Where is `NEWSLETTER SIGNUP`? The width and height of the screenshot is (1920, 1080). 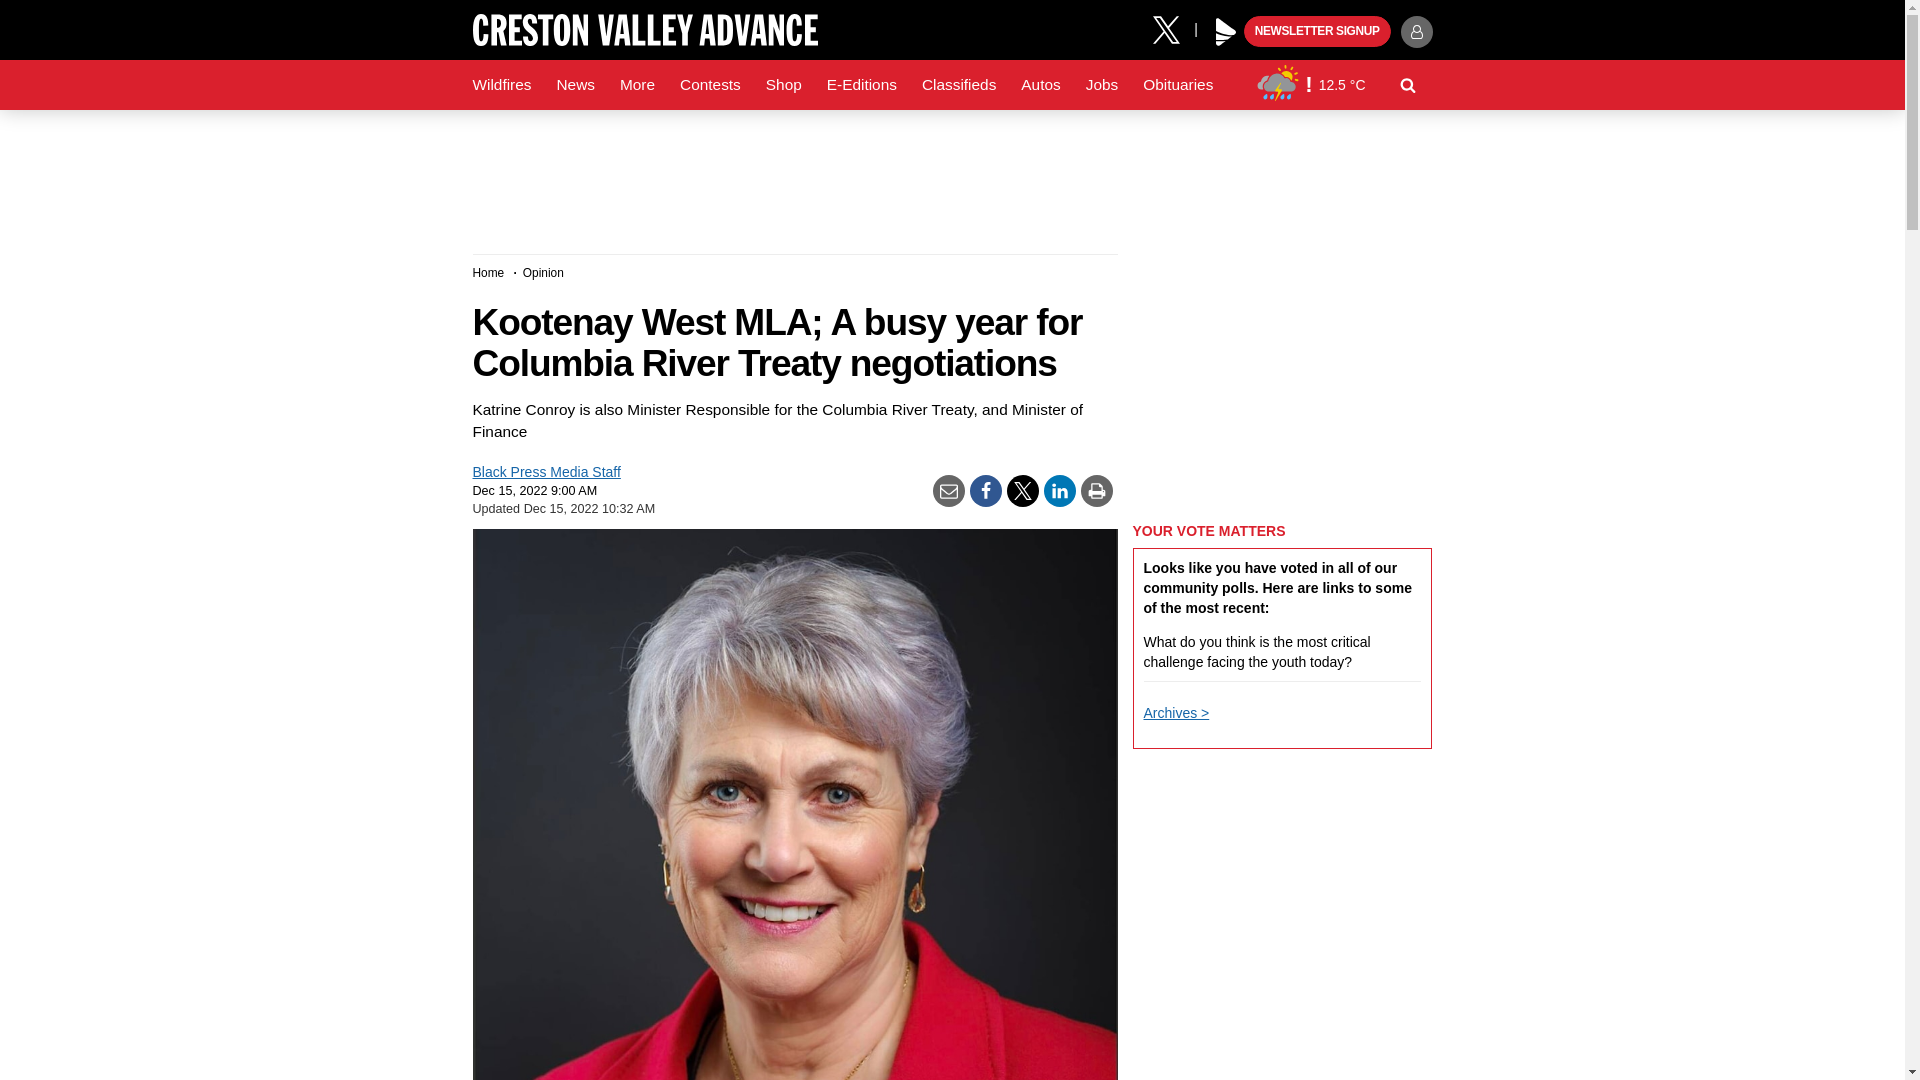
NEWSLETTER SIGNUP is located at coordinates (1317, 32).